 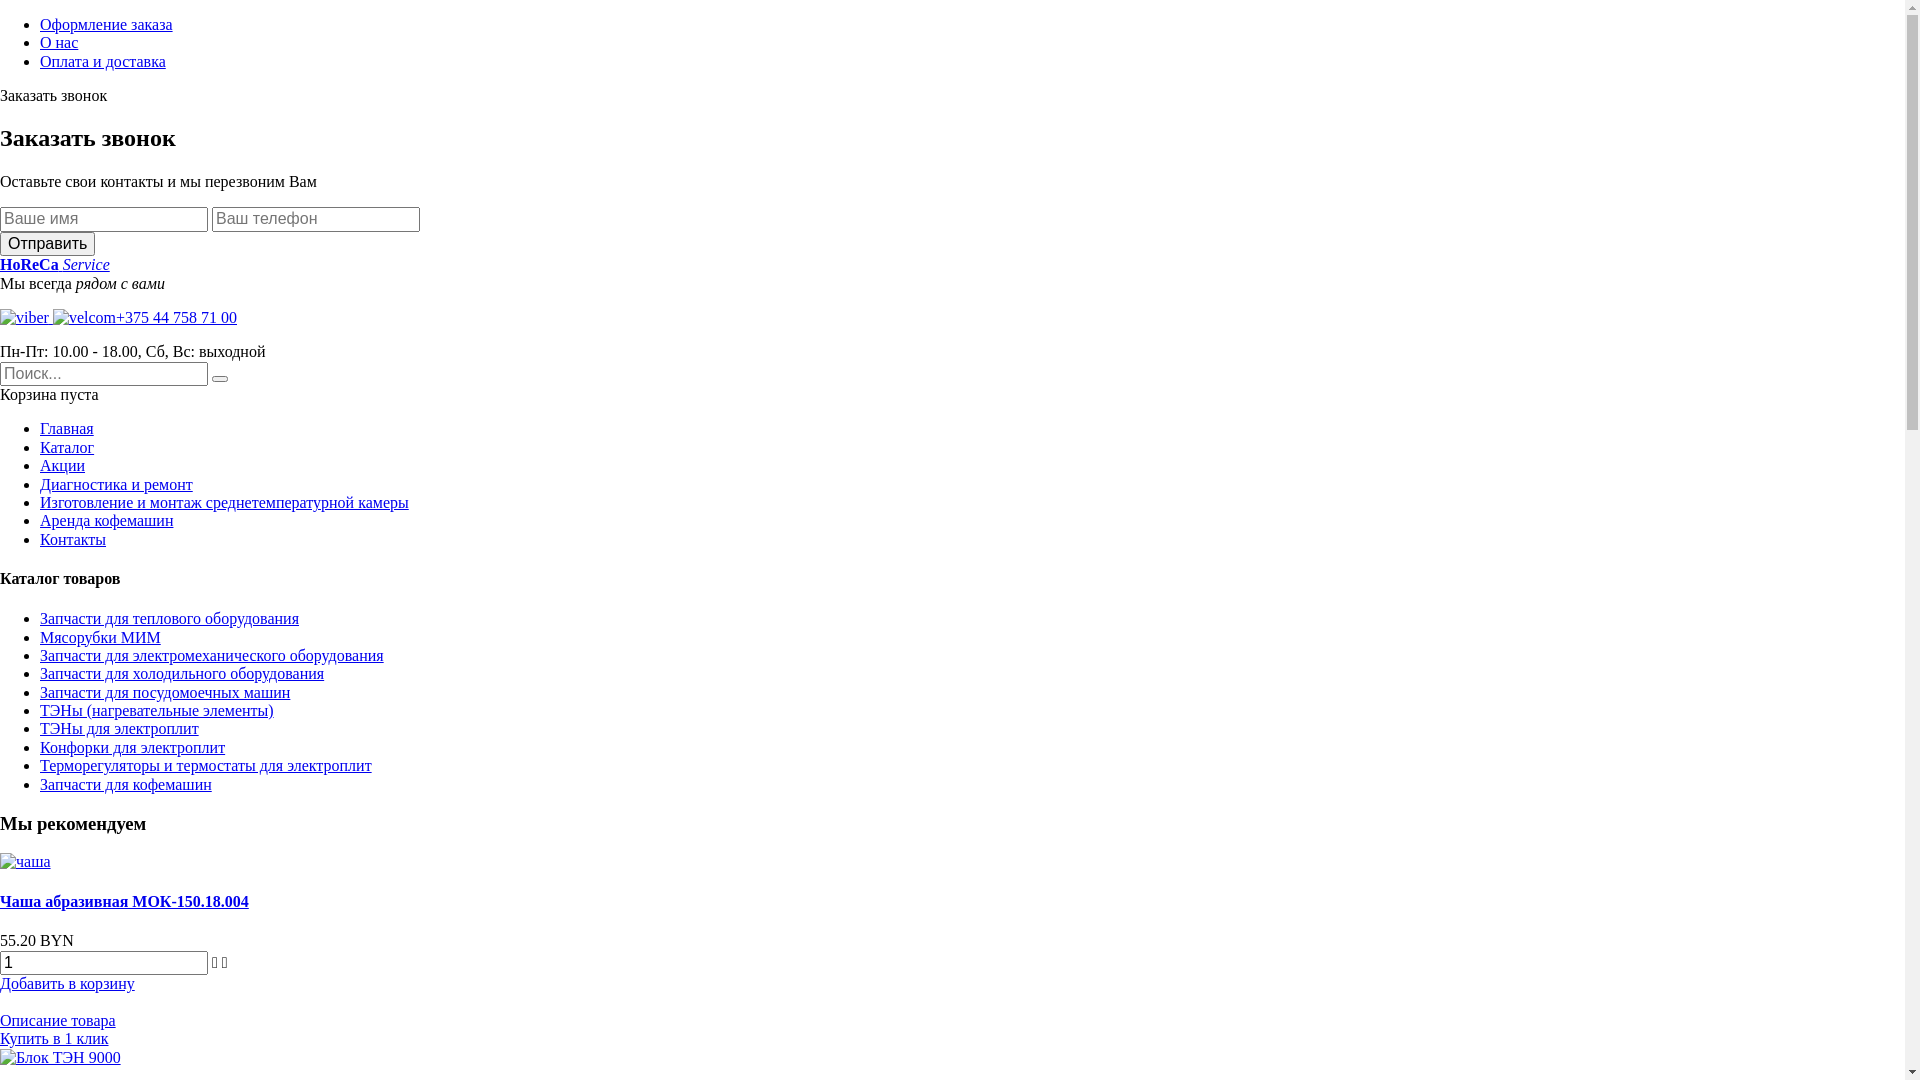 I want to click on HoReCa Service, so click(x=55, y=264).